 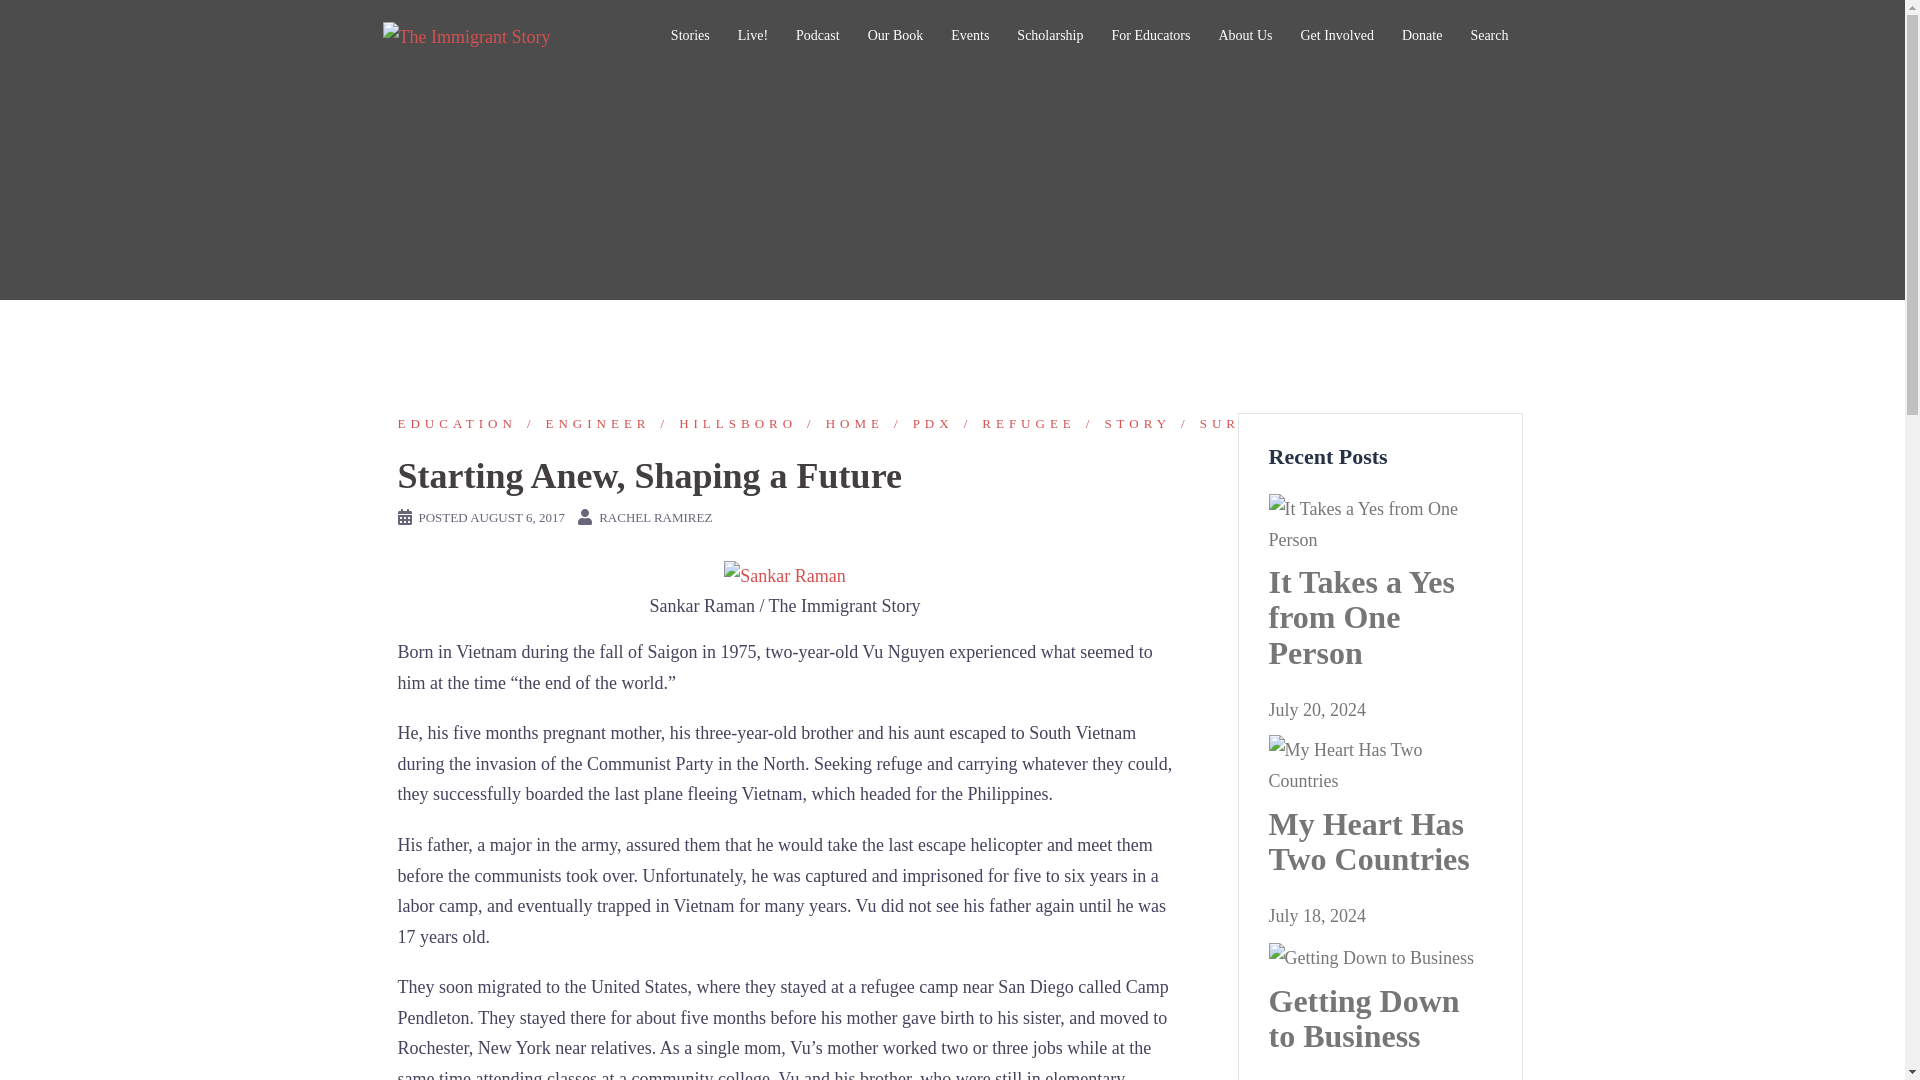 What do you see at coordinates (1014, 422) in the screenshot?
I see `Refugee` at bounding box center [1014, 422].